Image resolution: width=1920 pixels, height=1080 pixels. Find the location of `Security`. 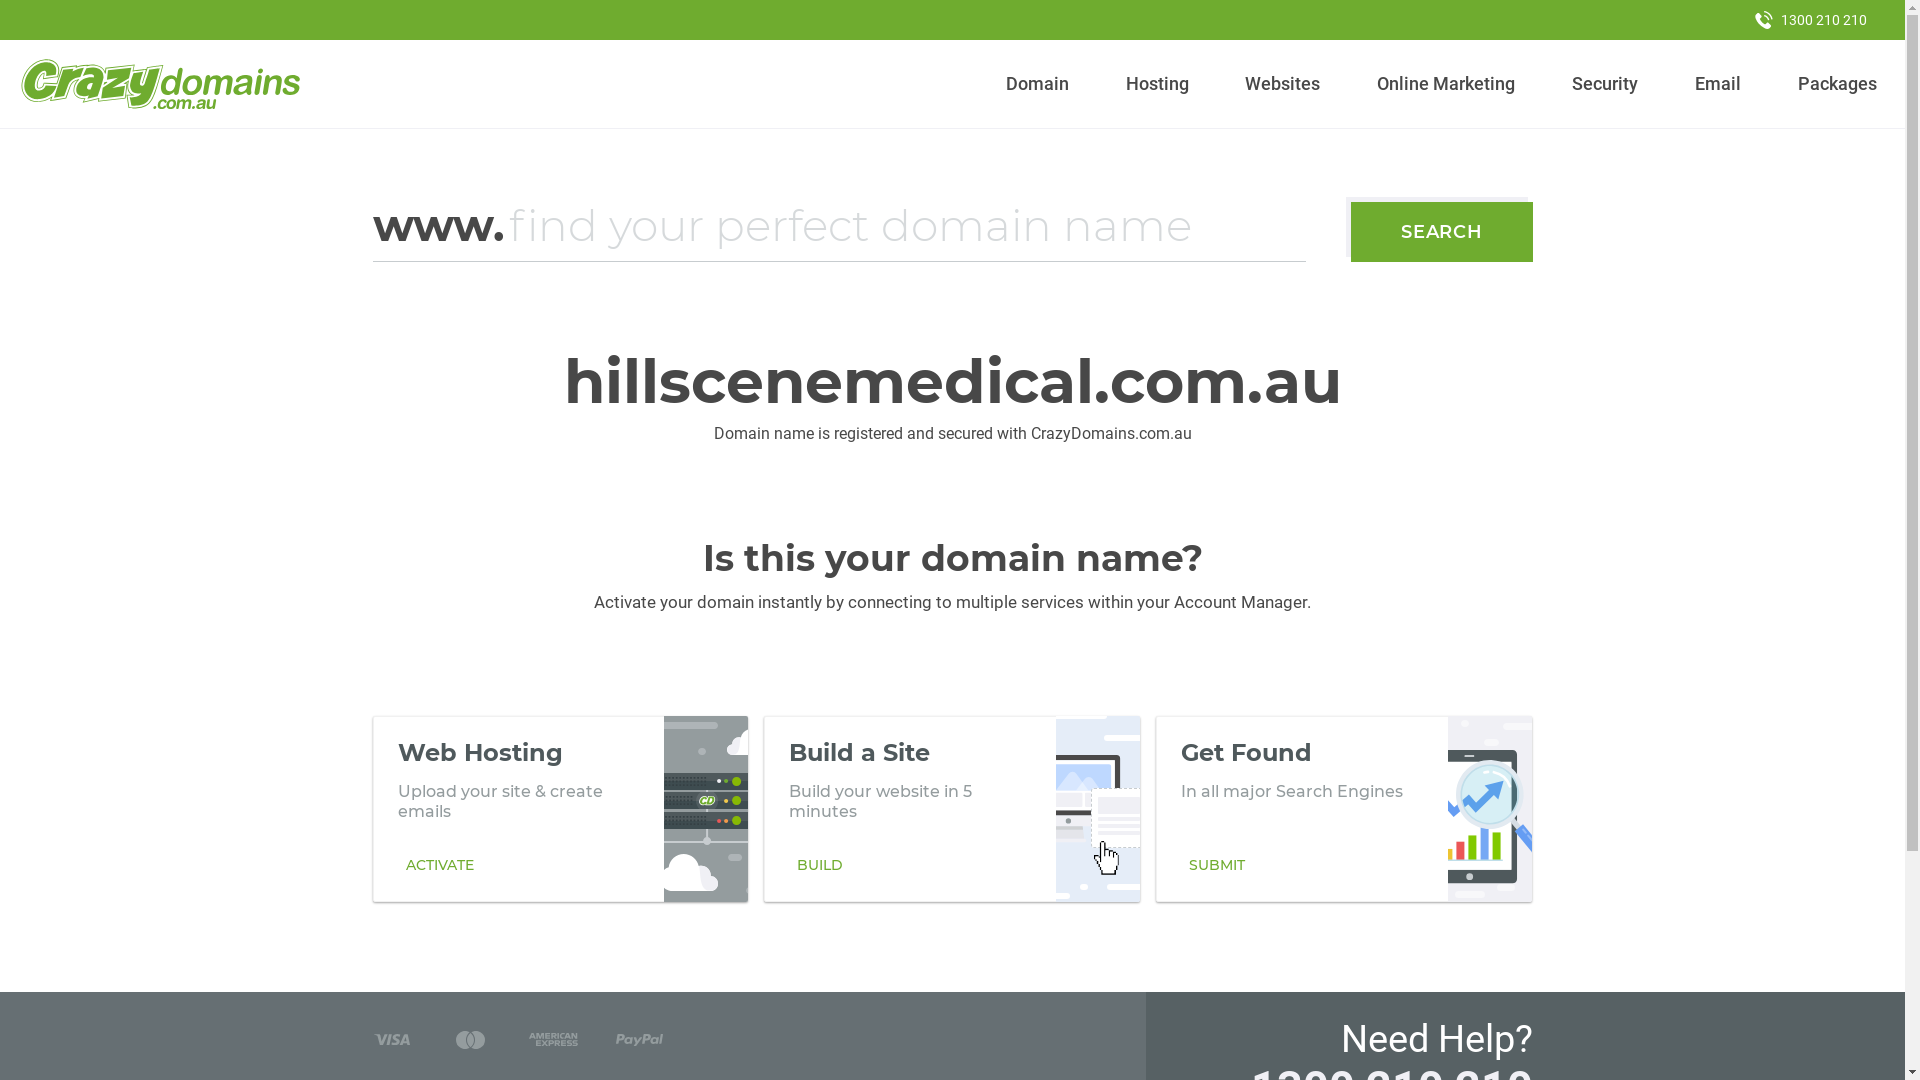

Security is located at coordinates (1606, 84).